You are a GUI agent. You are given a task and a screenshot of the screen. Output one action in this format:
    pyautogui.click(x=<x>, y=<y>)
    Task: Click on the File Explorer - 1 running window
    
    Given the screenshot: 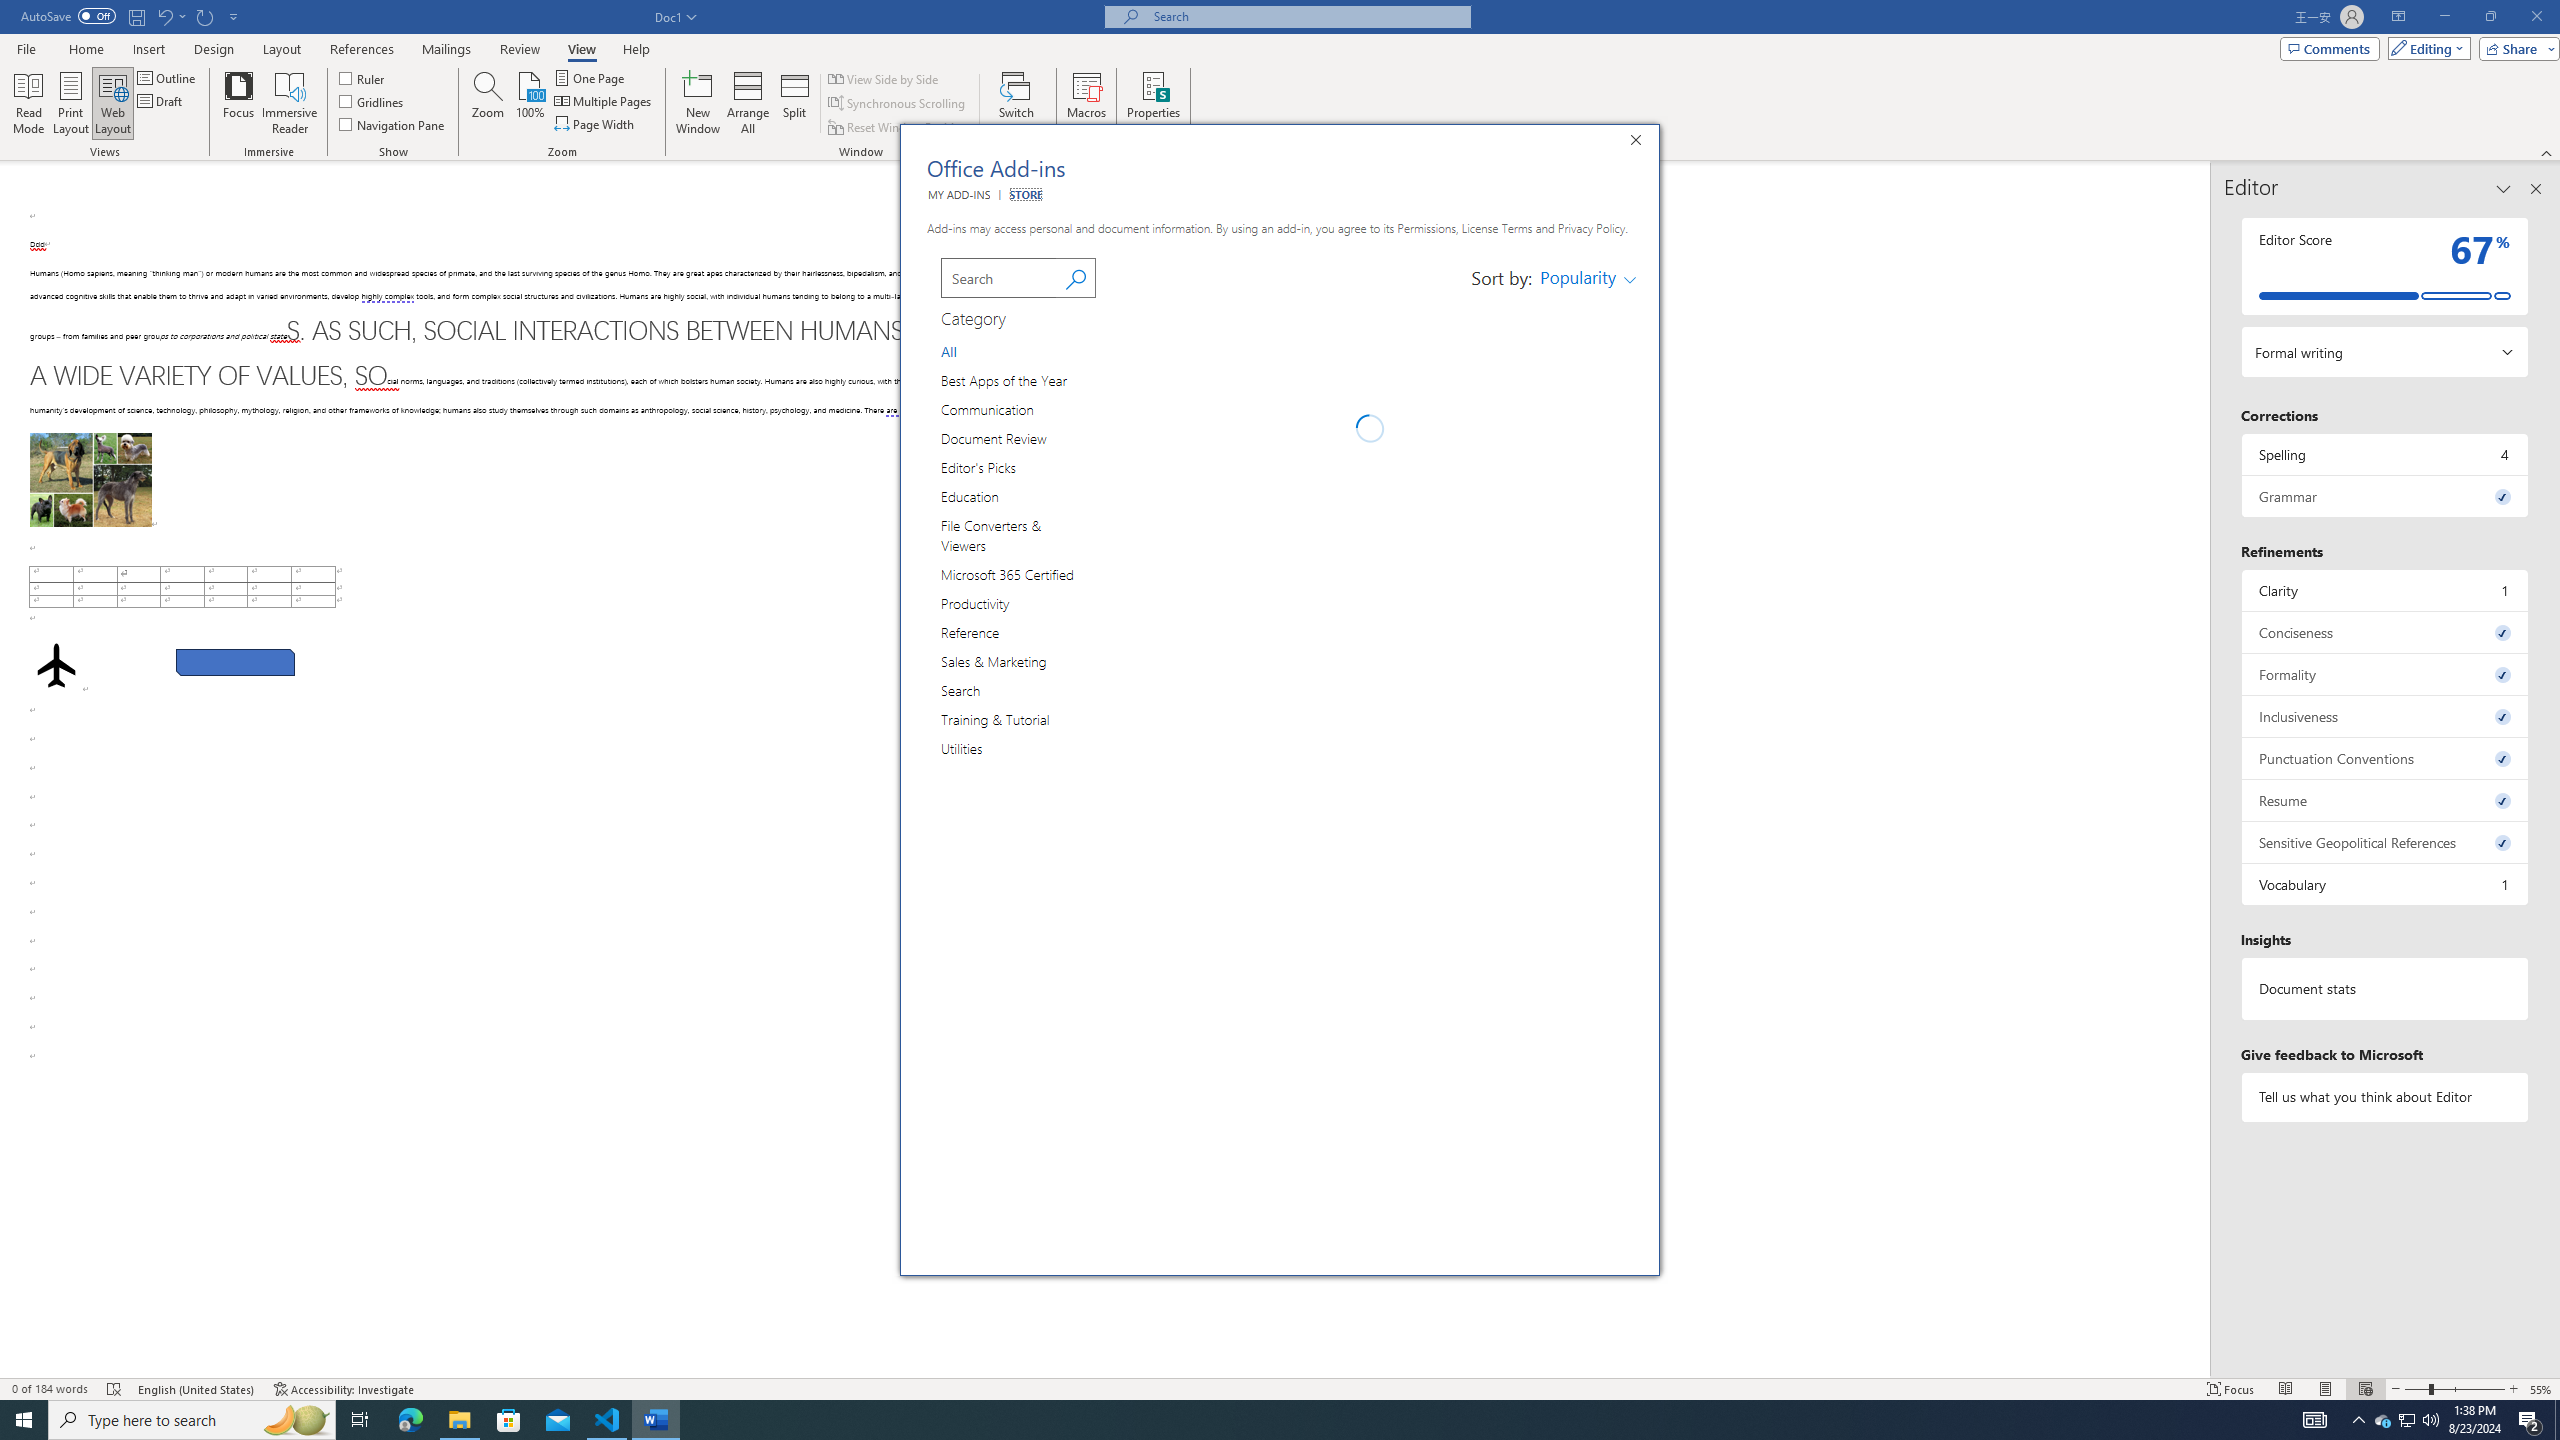 What is the action you would take?
    pyautogui.click(x=459, y=1420)
    